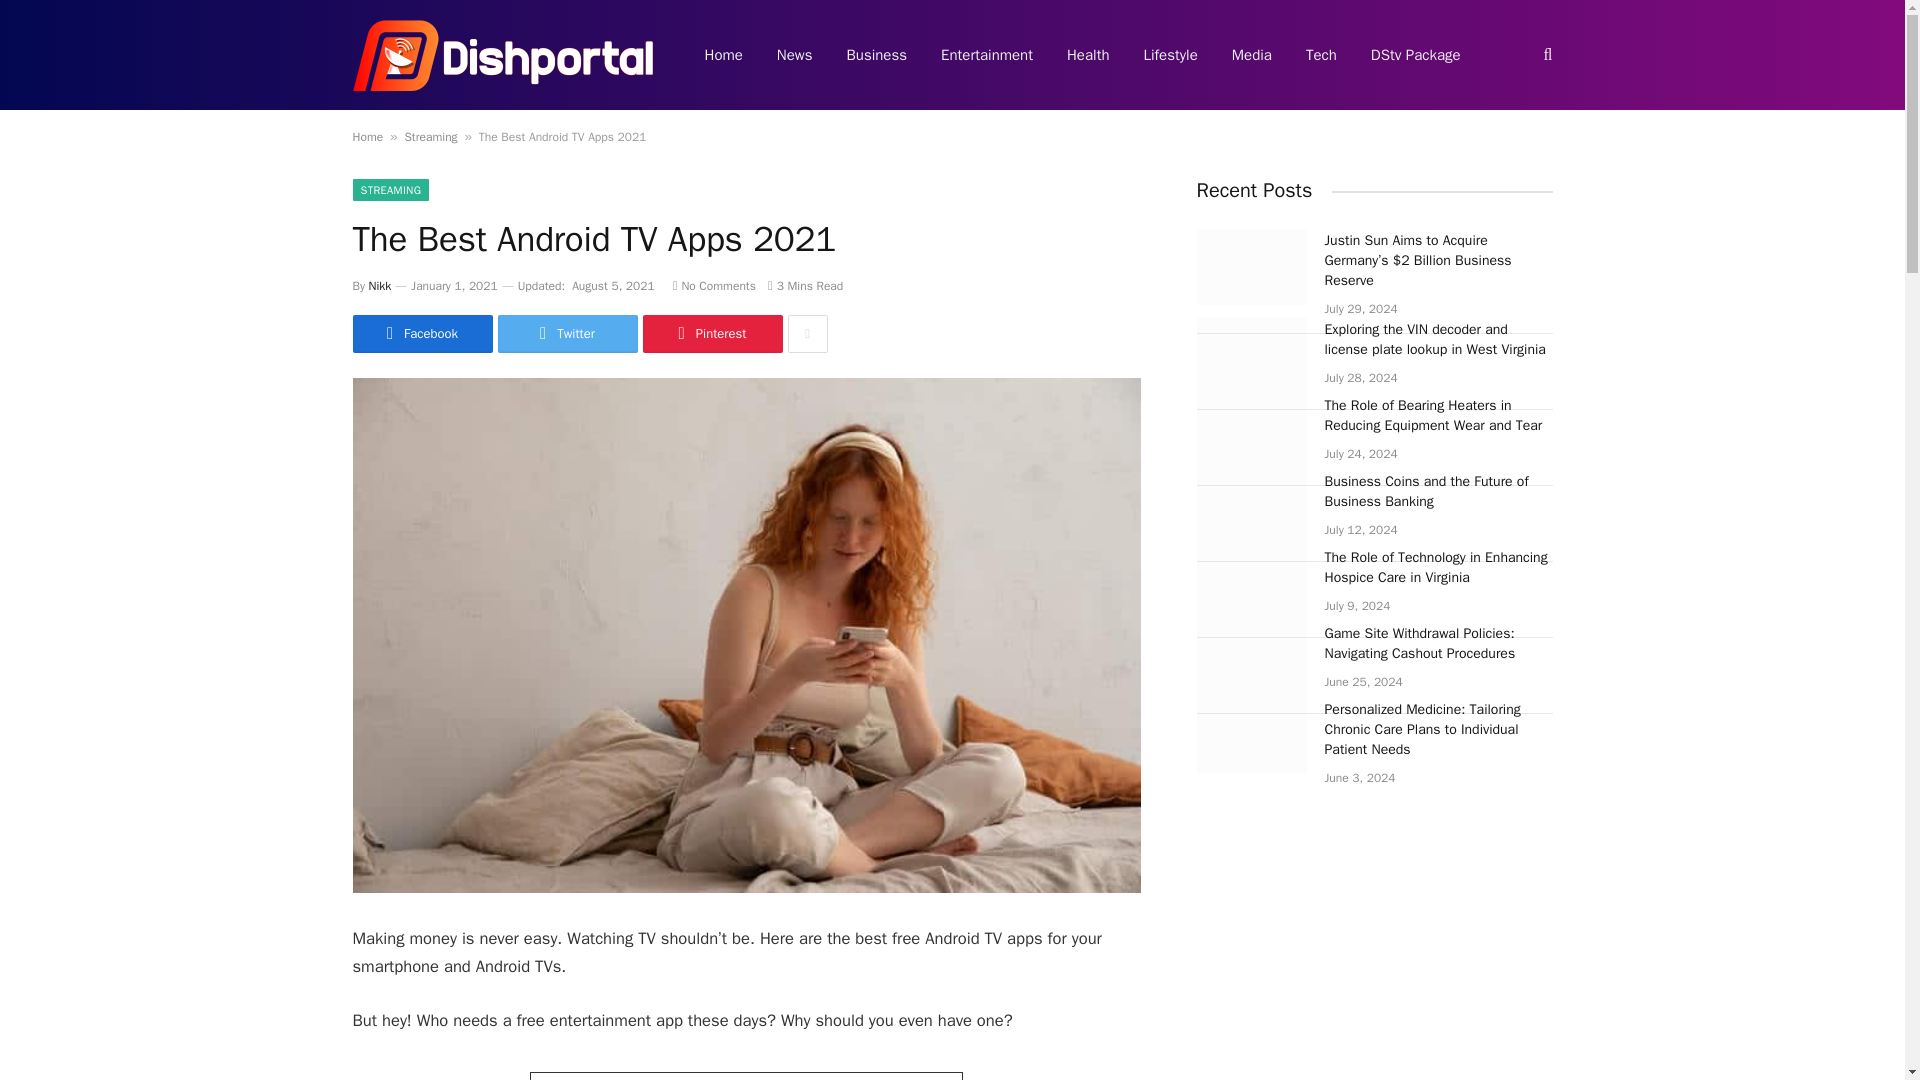 This screenshot has height=1080, width=1920. Describe the element at coordinates (366, 136) in the screenshot. I see `Home` at that location.